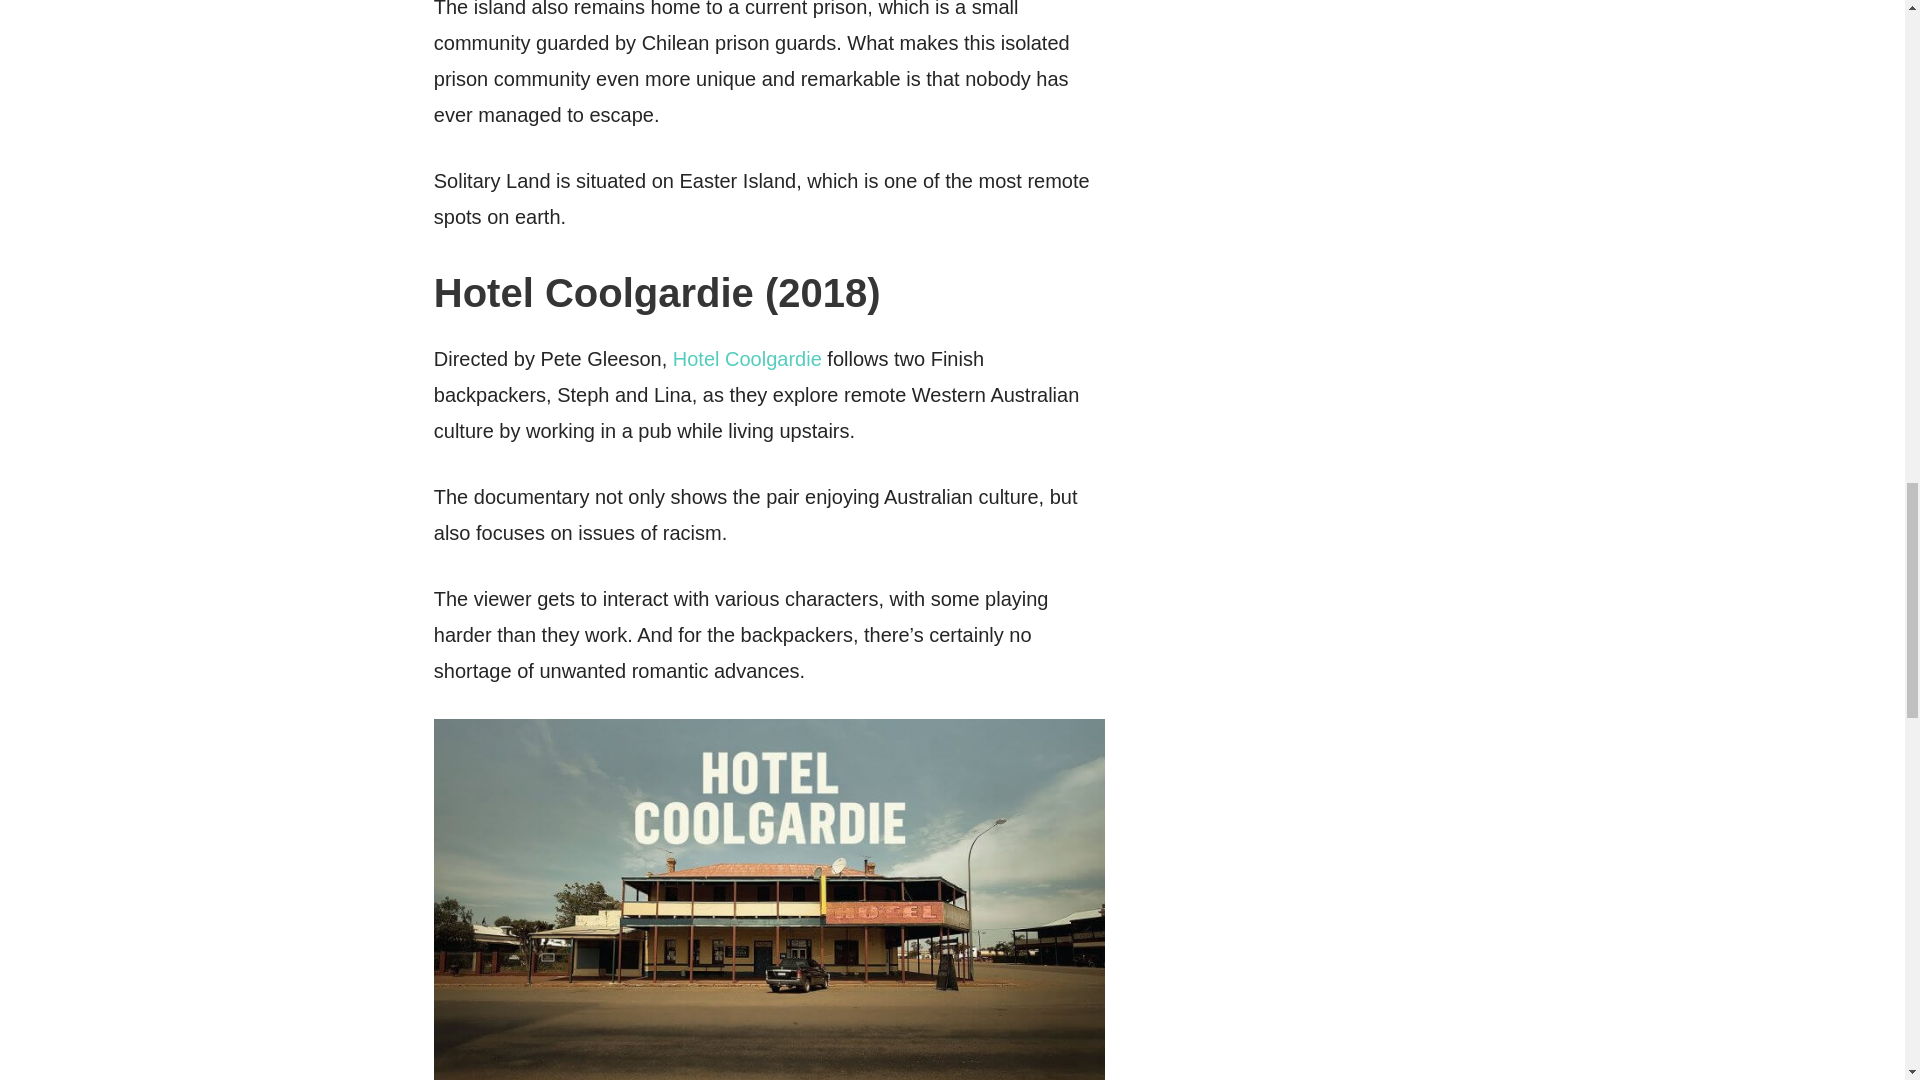  What do you see at coordinates (747, 358) in the screenshot?
I see `Hotel Coolgardie` at bounding box center [747, 358].